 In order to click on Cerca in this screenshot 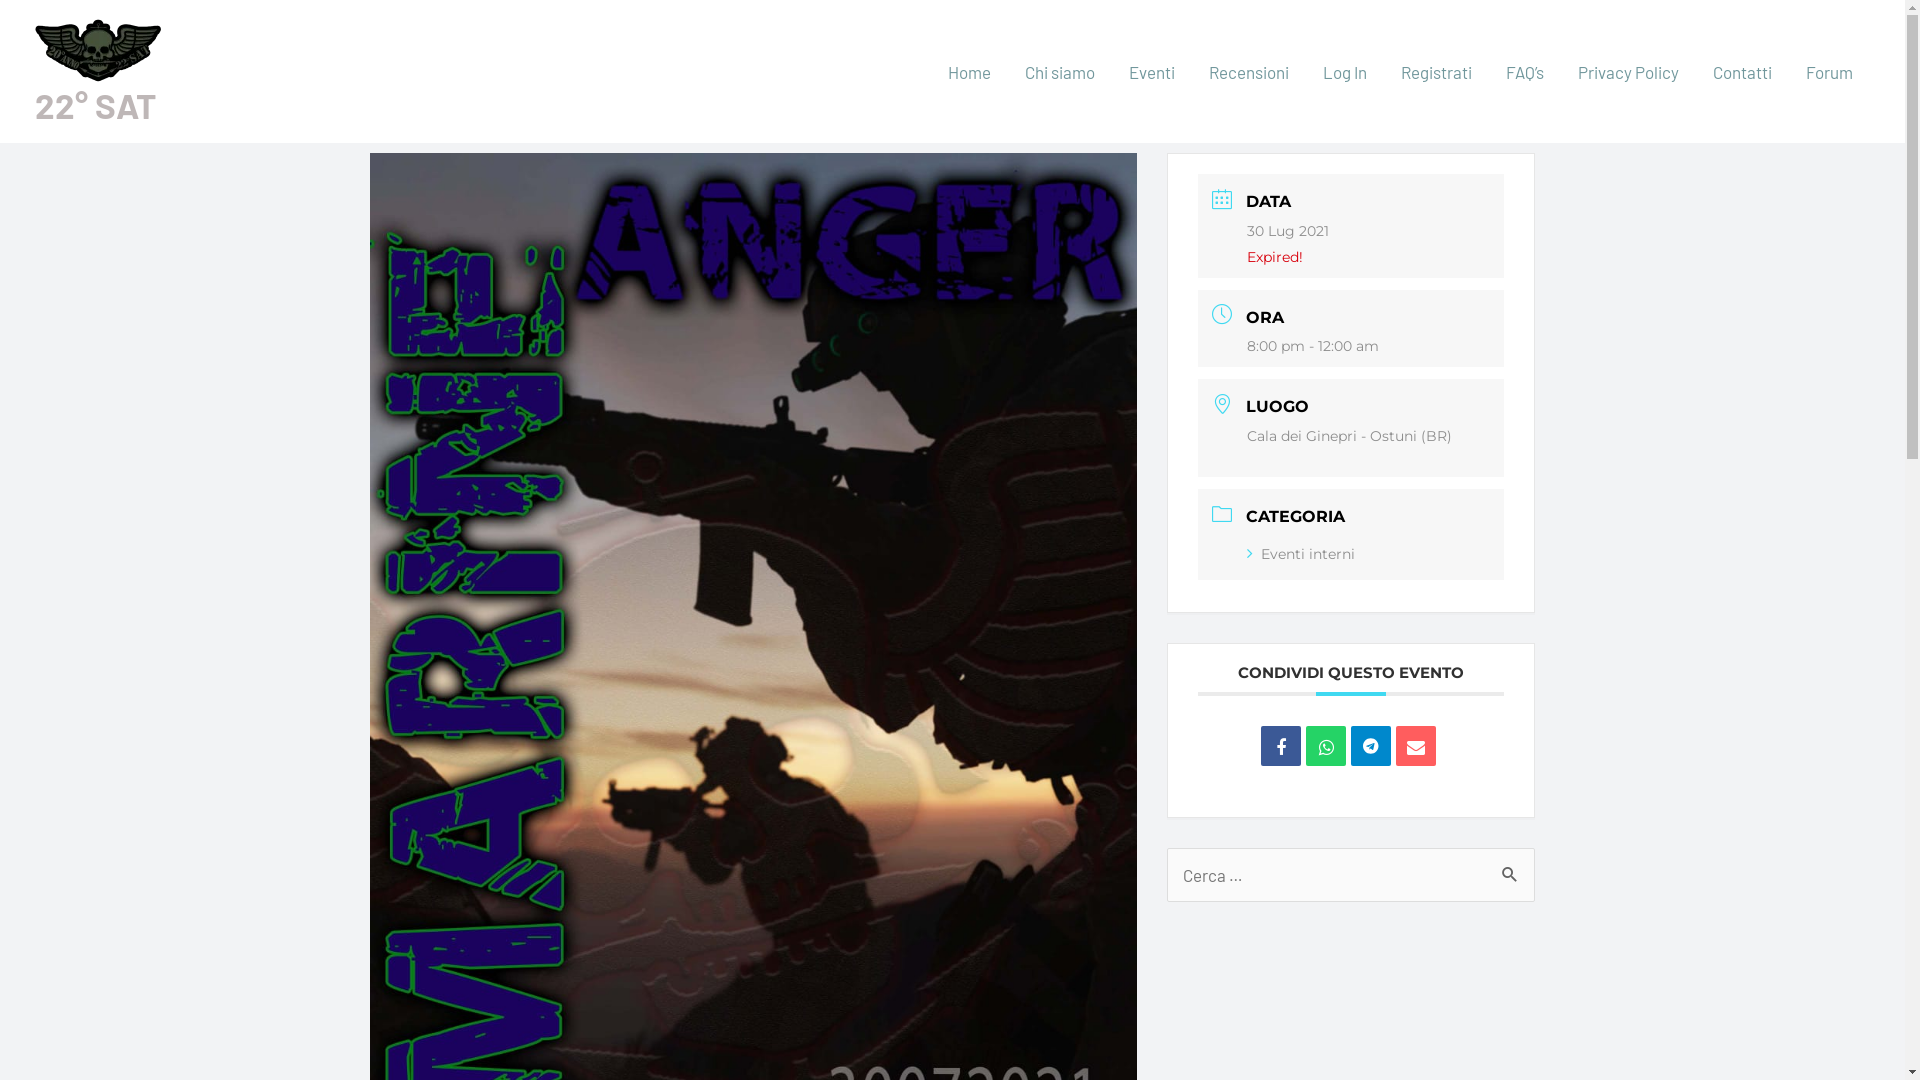, I will do `click(1502, 867)`.